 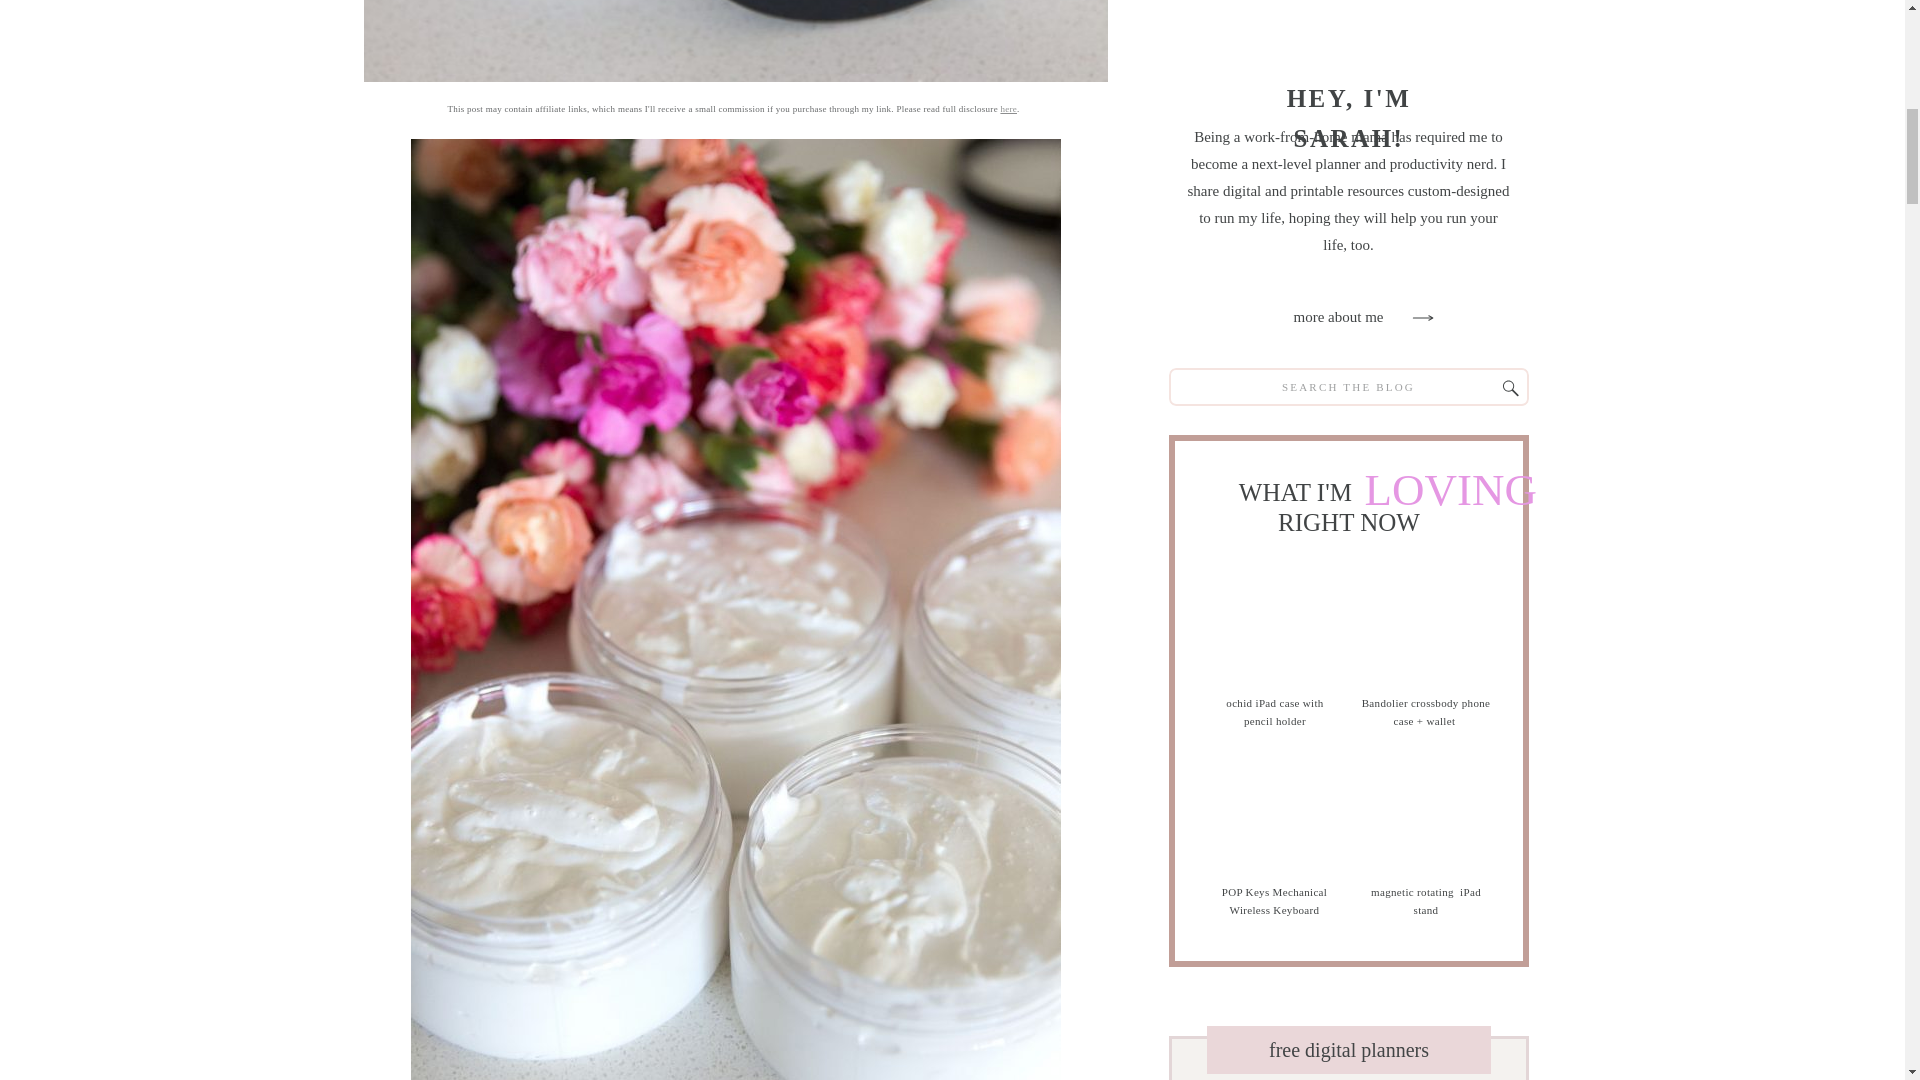 What do you see at coordinates (1273, 904) in the screenshot?
I see `POP Keys Mechanical Wireless Keyboard` at bounding box center [1273, 904].